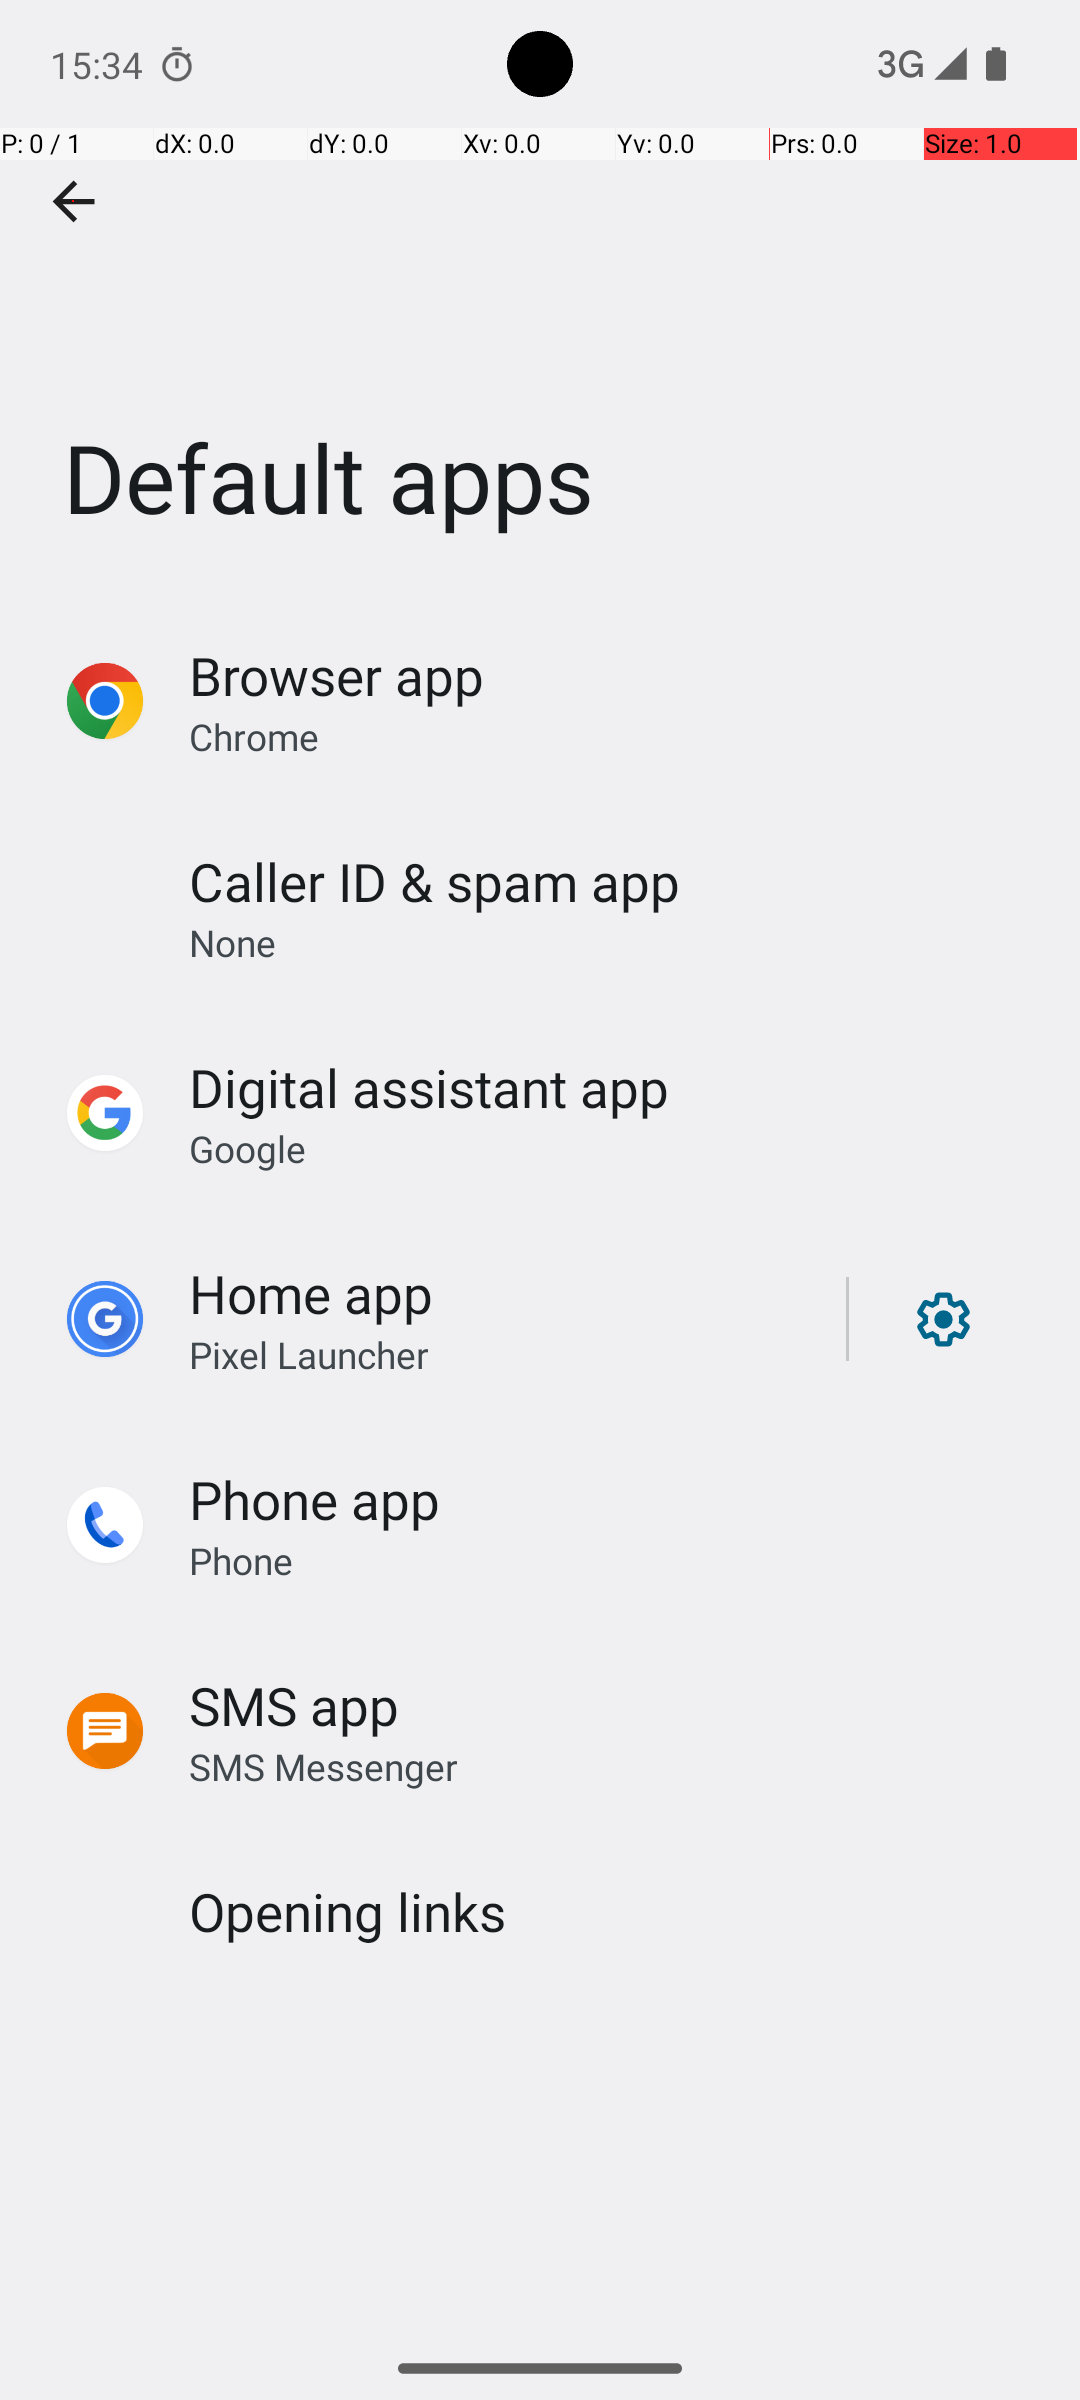 This screenshot has width=1080, height=2400. Describe the element at coordinates (311, 1294) in the screenshot. I see `Home app` at that location.